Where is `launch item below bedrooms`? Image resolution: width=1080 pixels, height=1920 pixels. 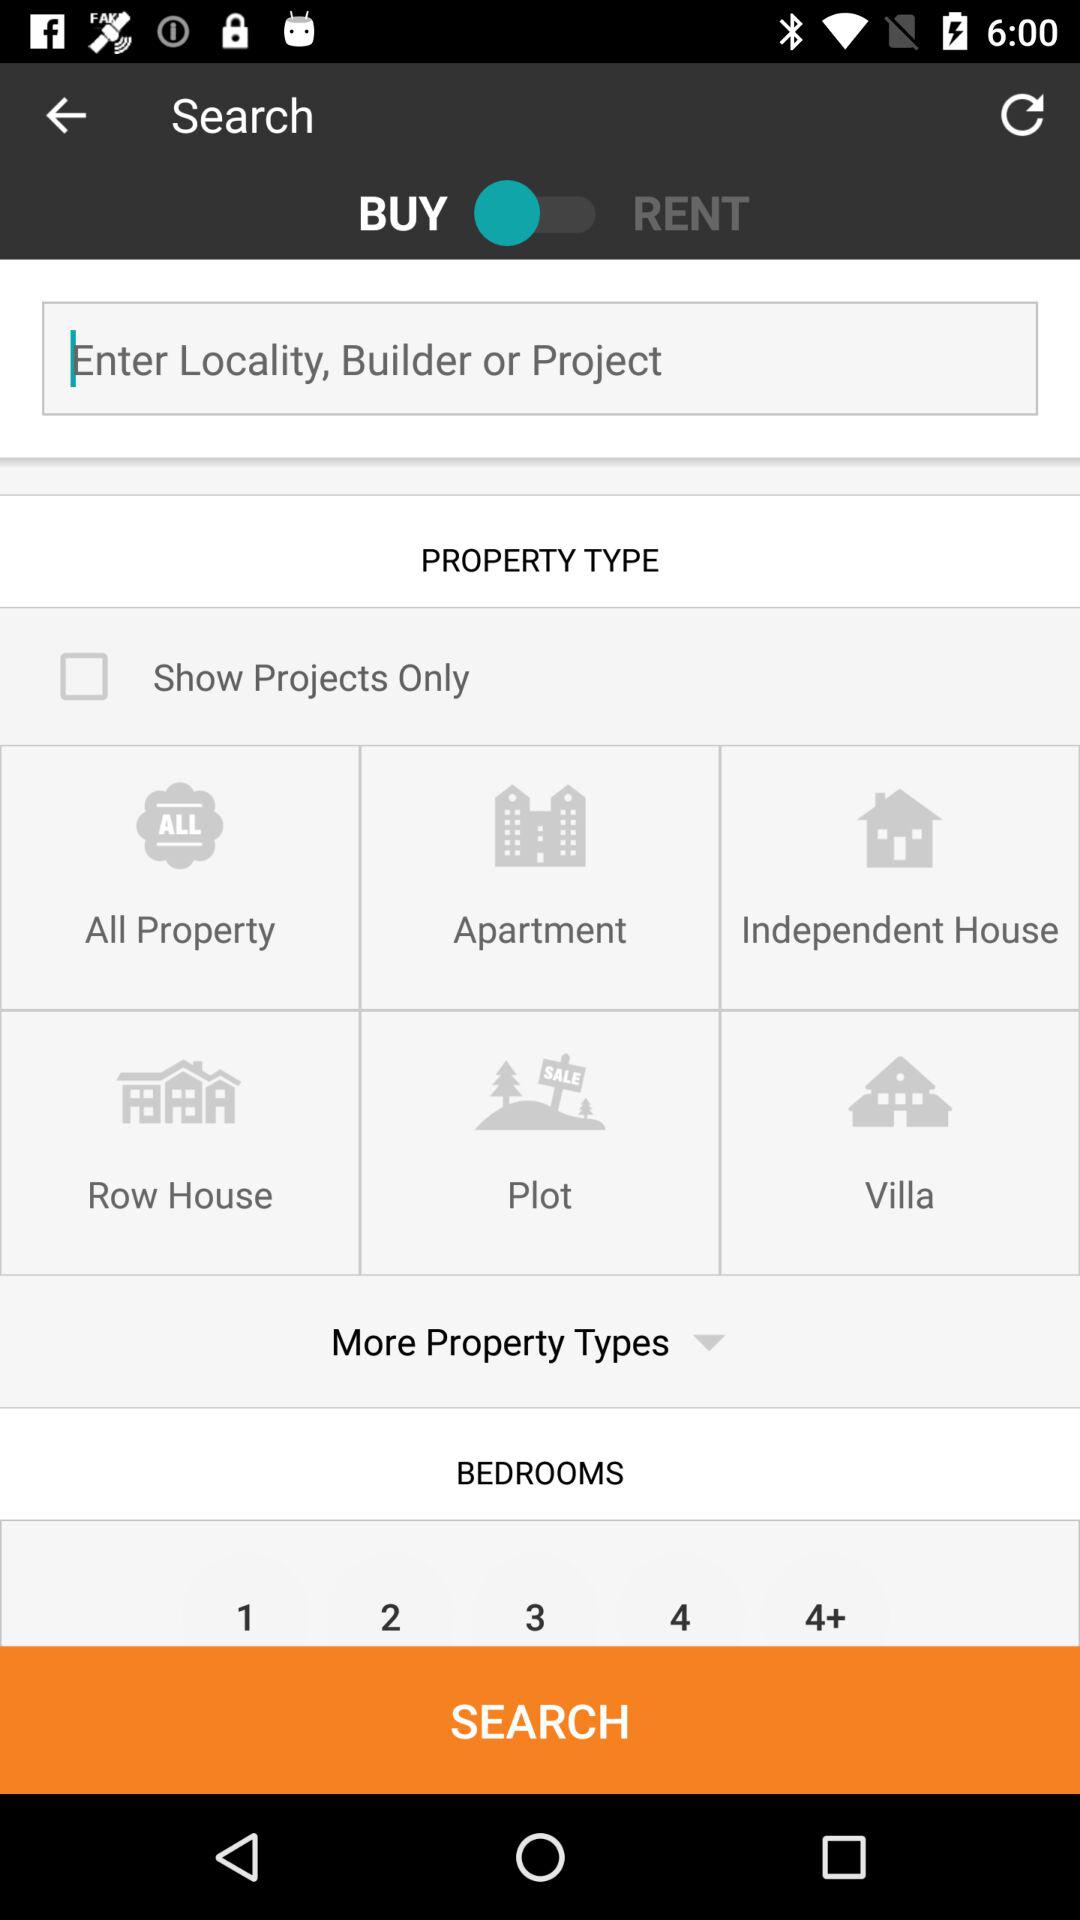 launch item below bedrooms is located at coordinates (390, 1598).